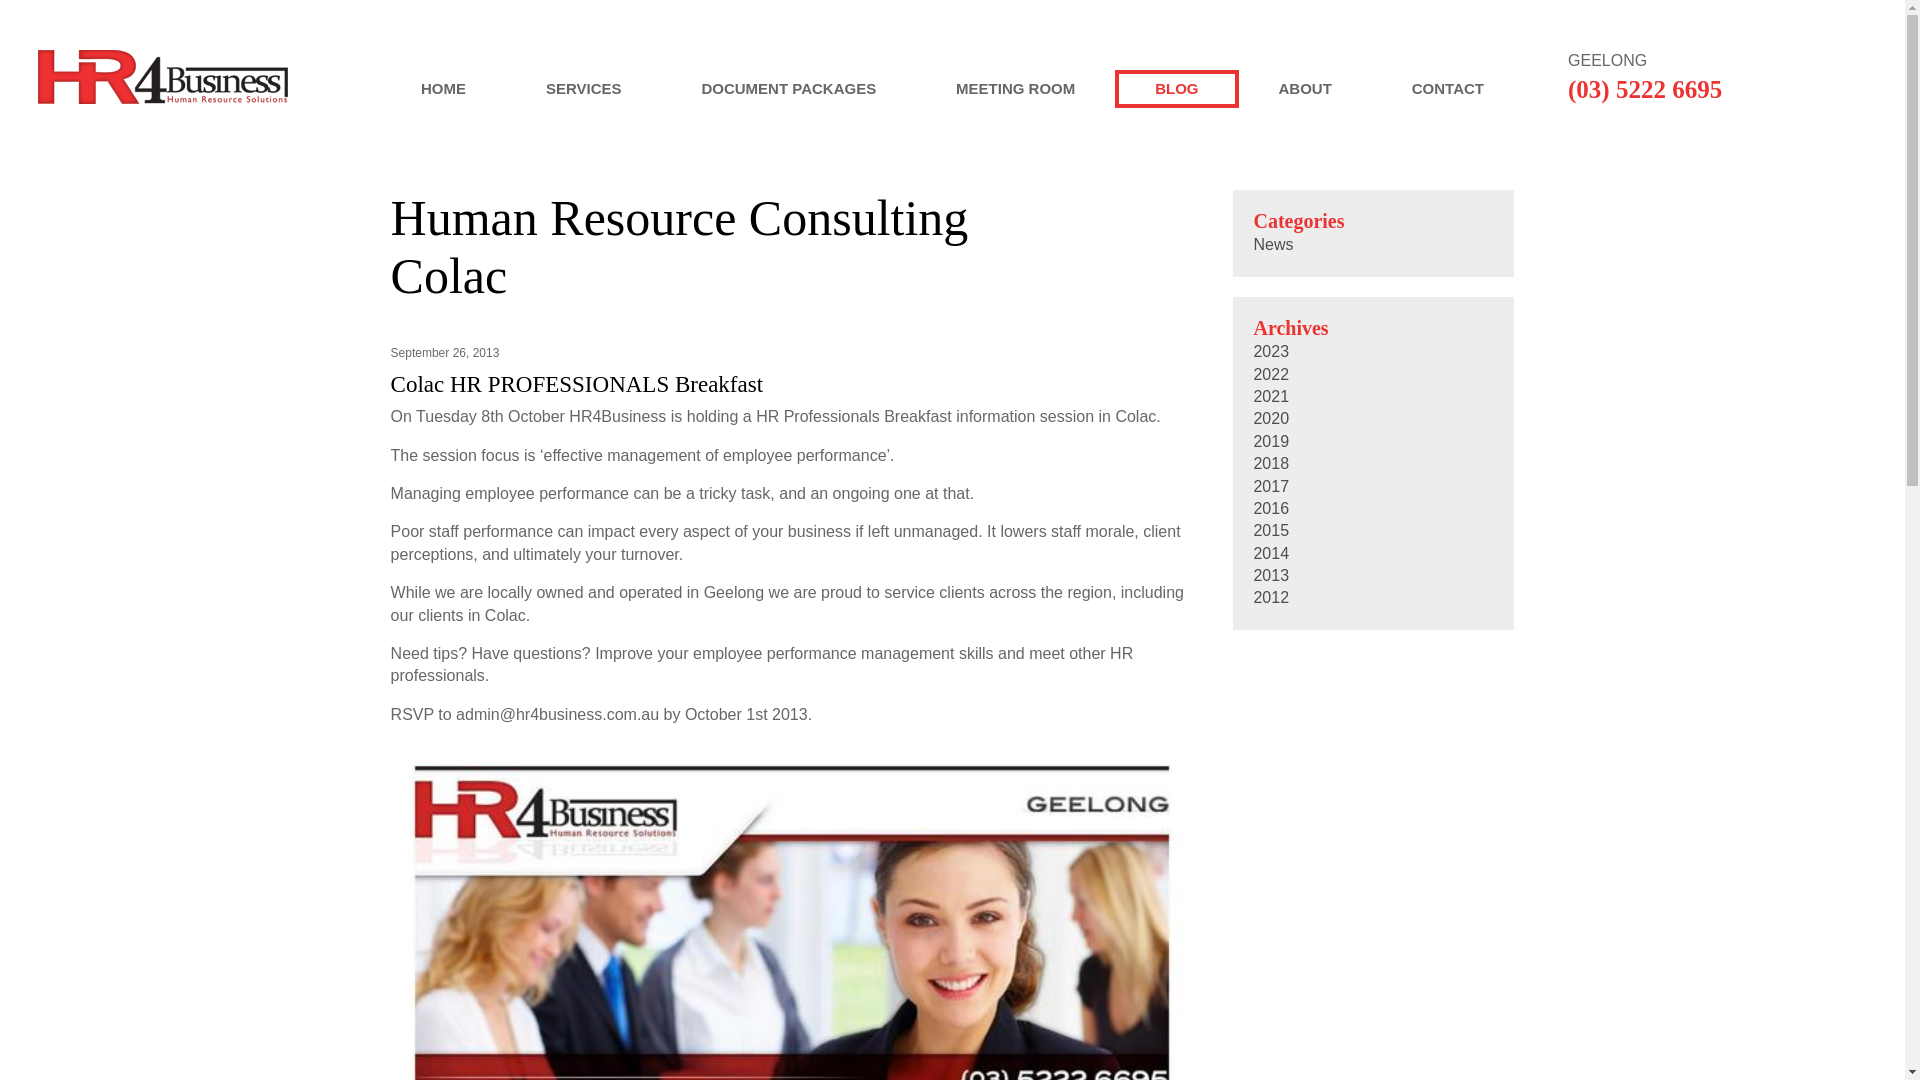 Image resolution: width=1920 pixels, height=1080 pixels. I want to click on DOCUMENT PACKAGES, so click(788, 88).